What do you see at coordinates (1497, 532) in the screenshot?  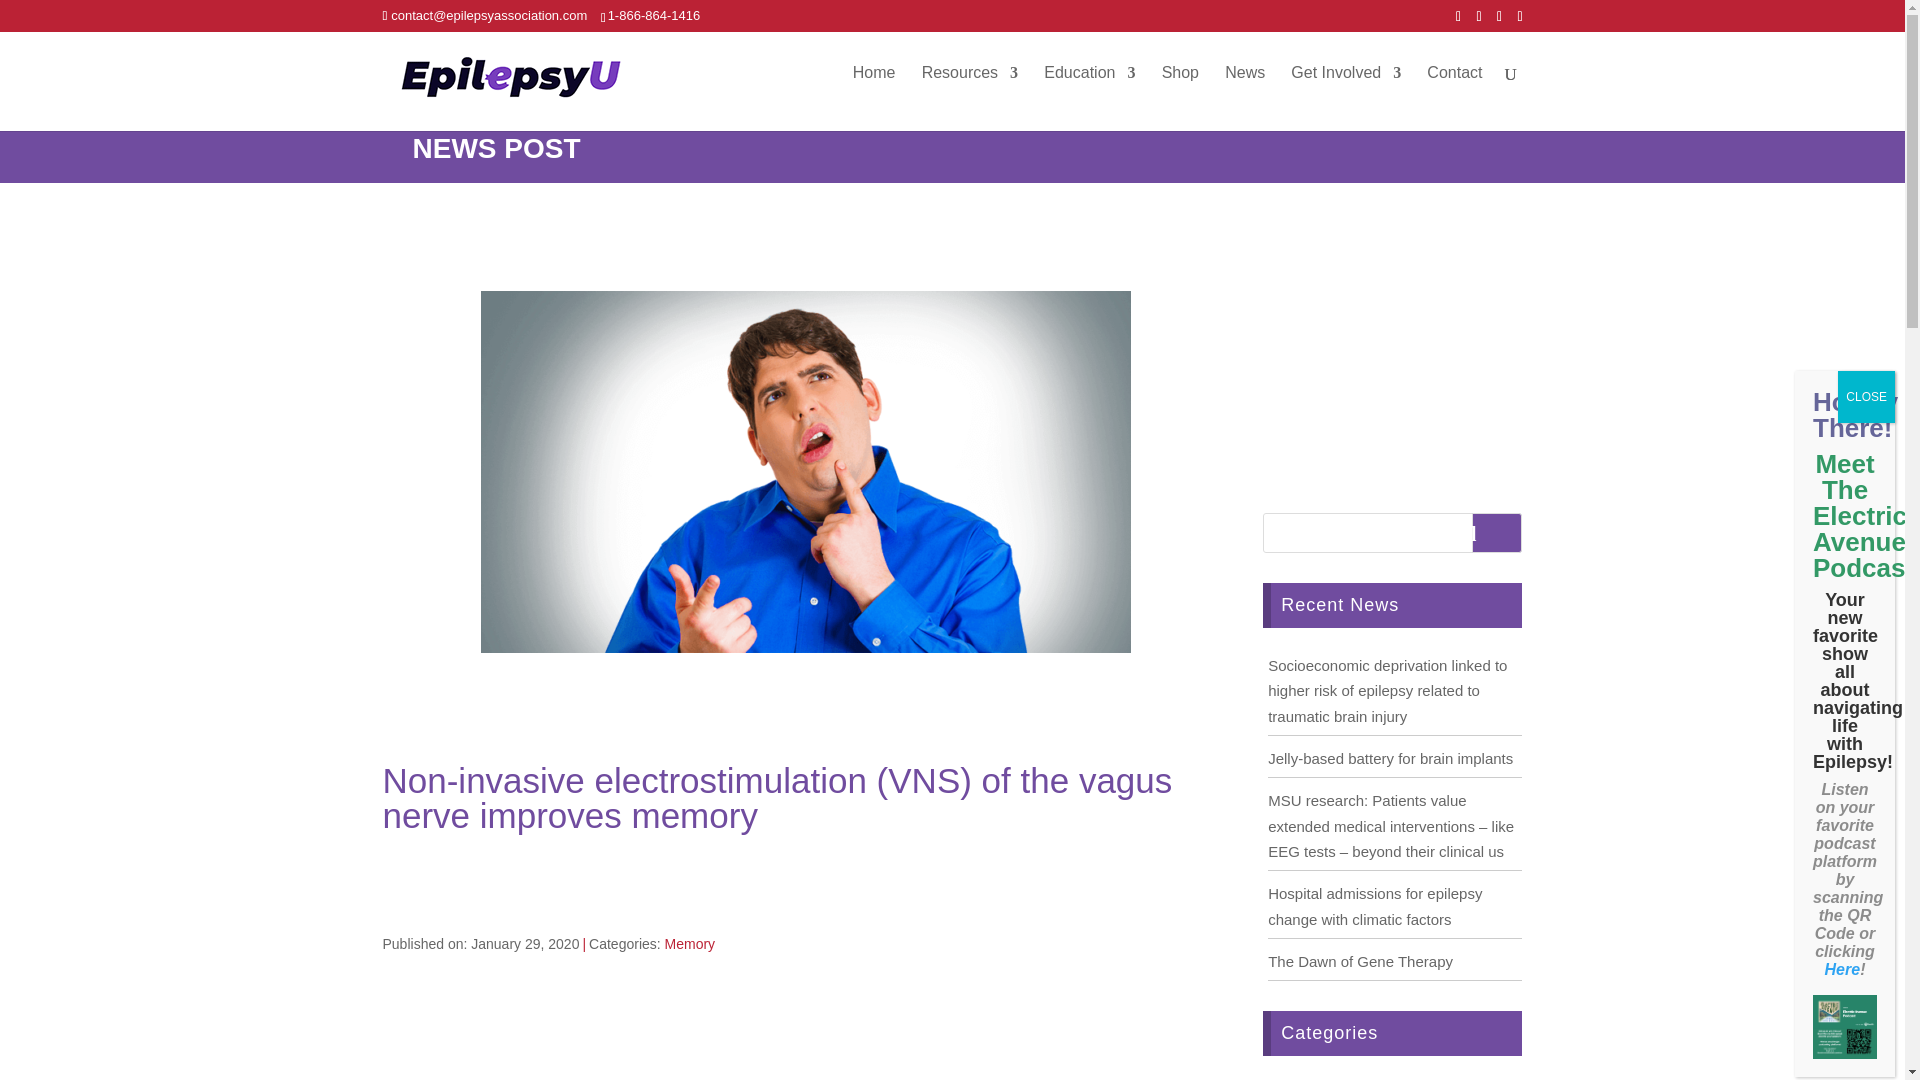 I see `Search` at bounding box center [1497, 532].